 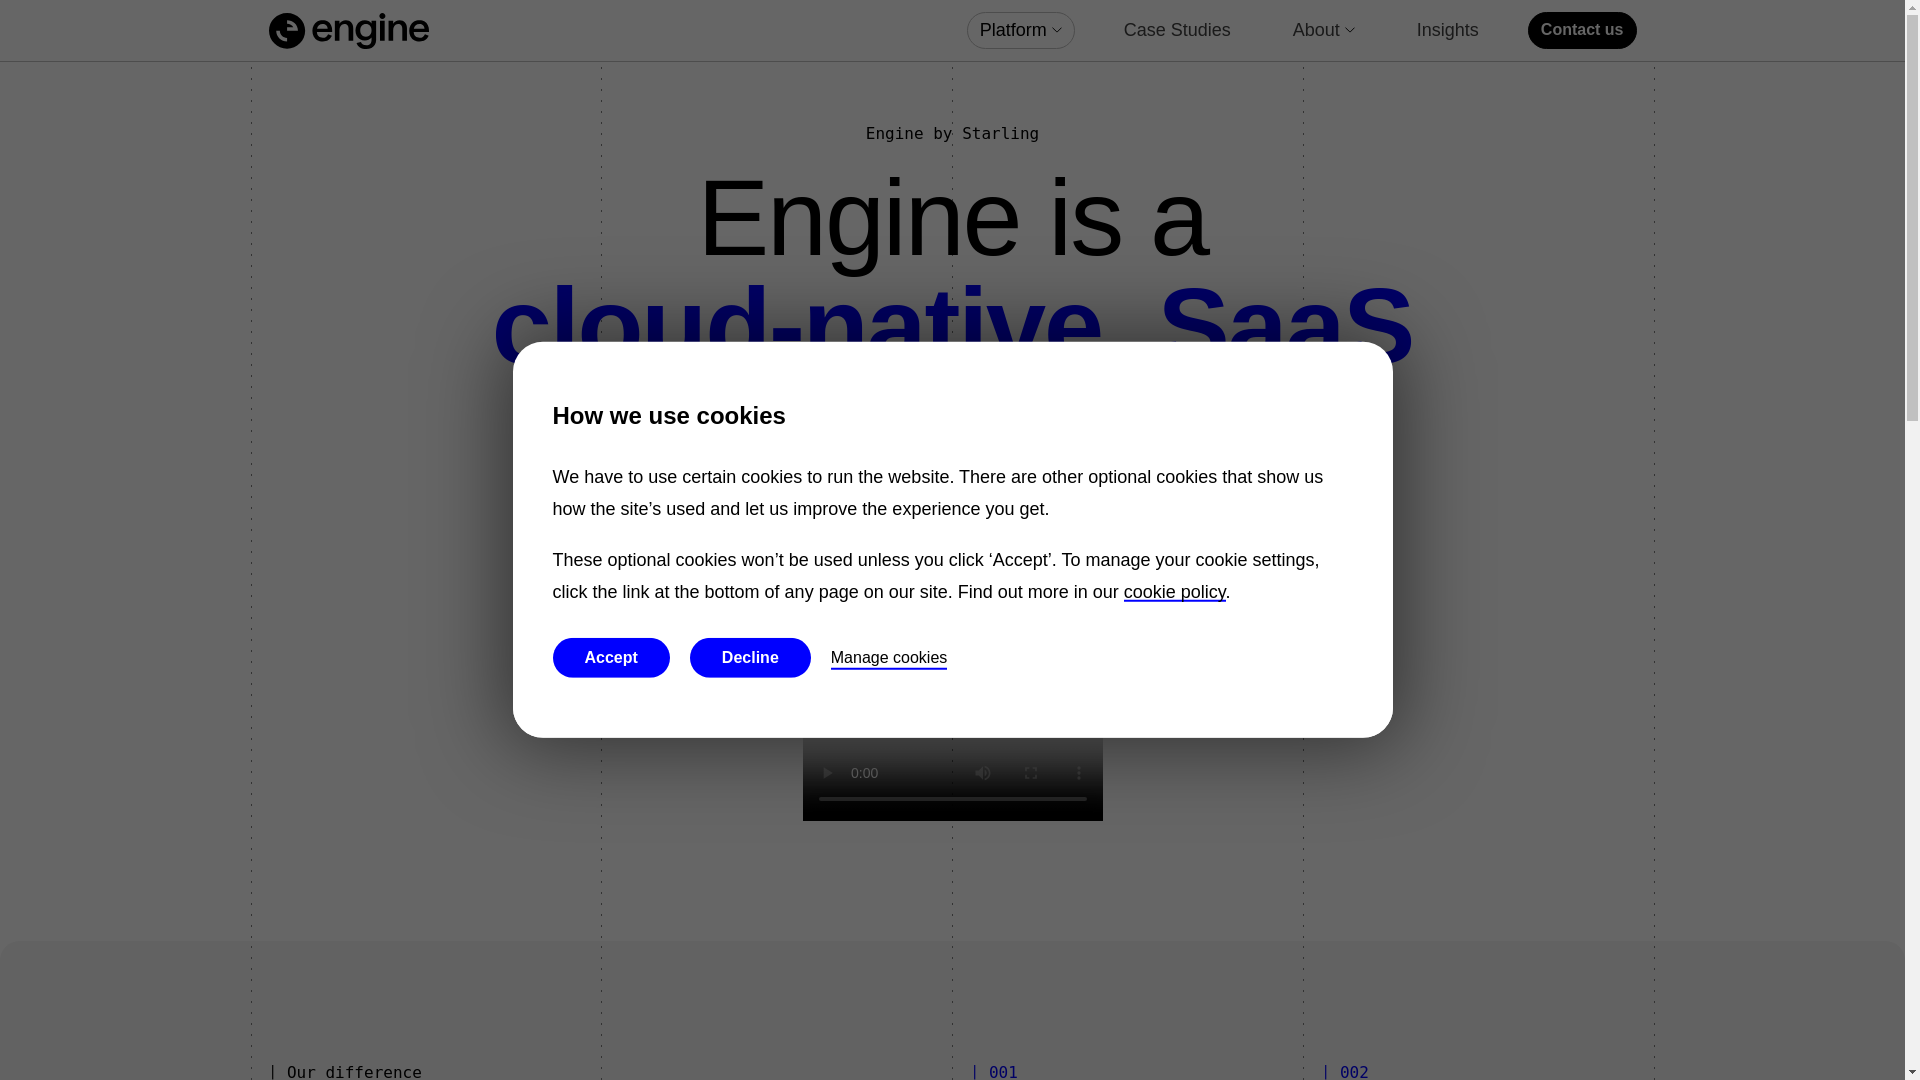 What do you see at coordinates (1582, 30) in the screenshot?
I see `Contact us` at bounding box center [1582, 30].